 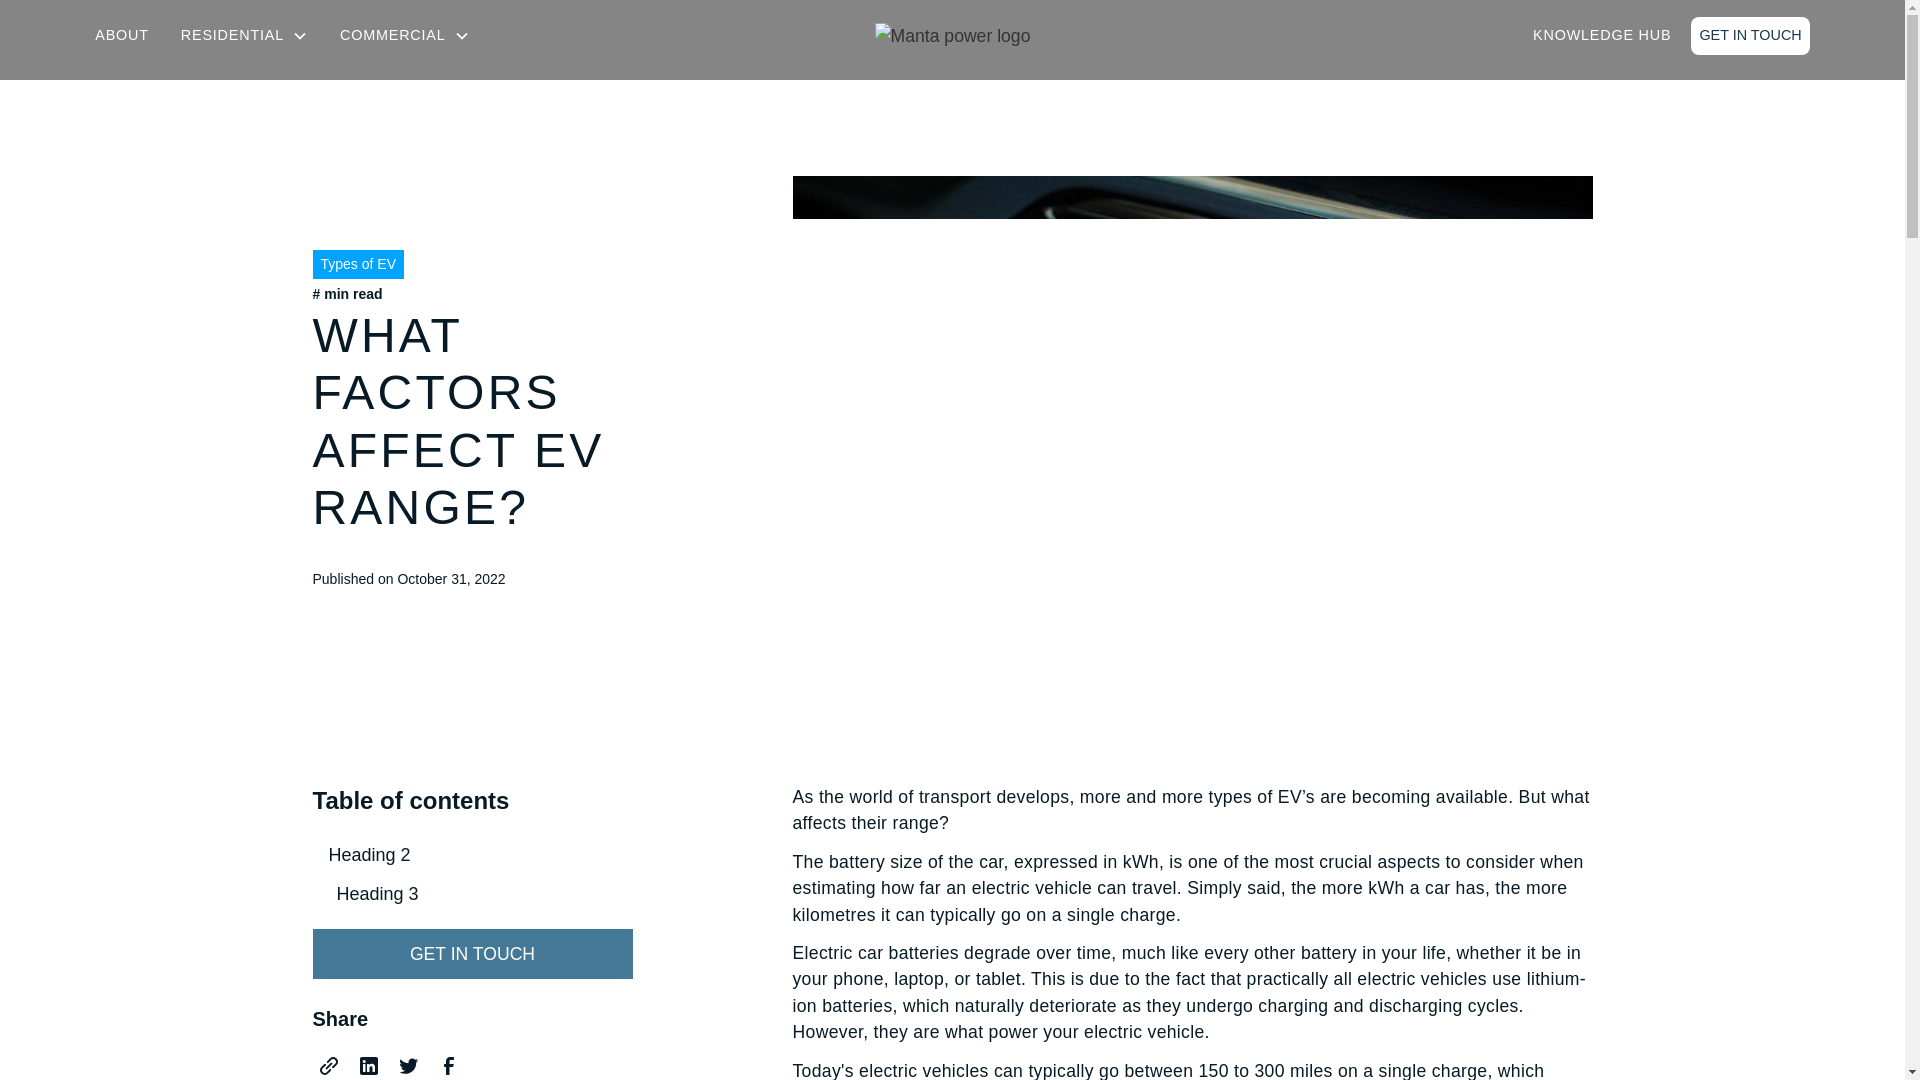 I want to click on Heading 3, so click(x=480, y=894).